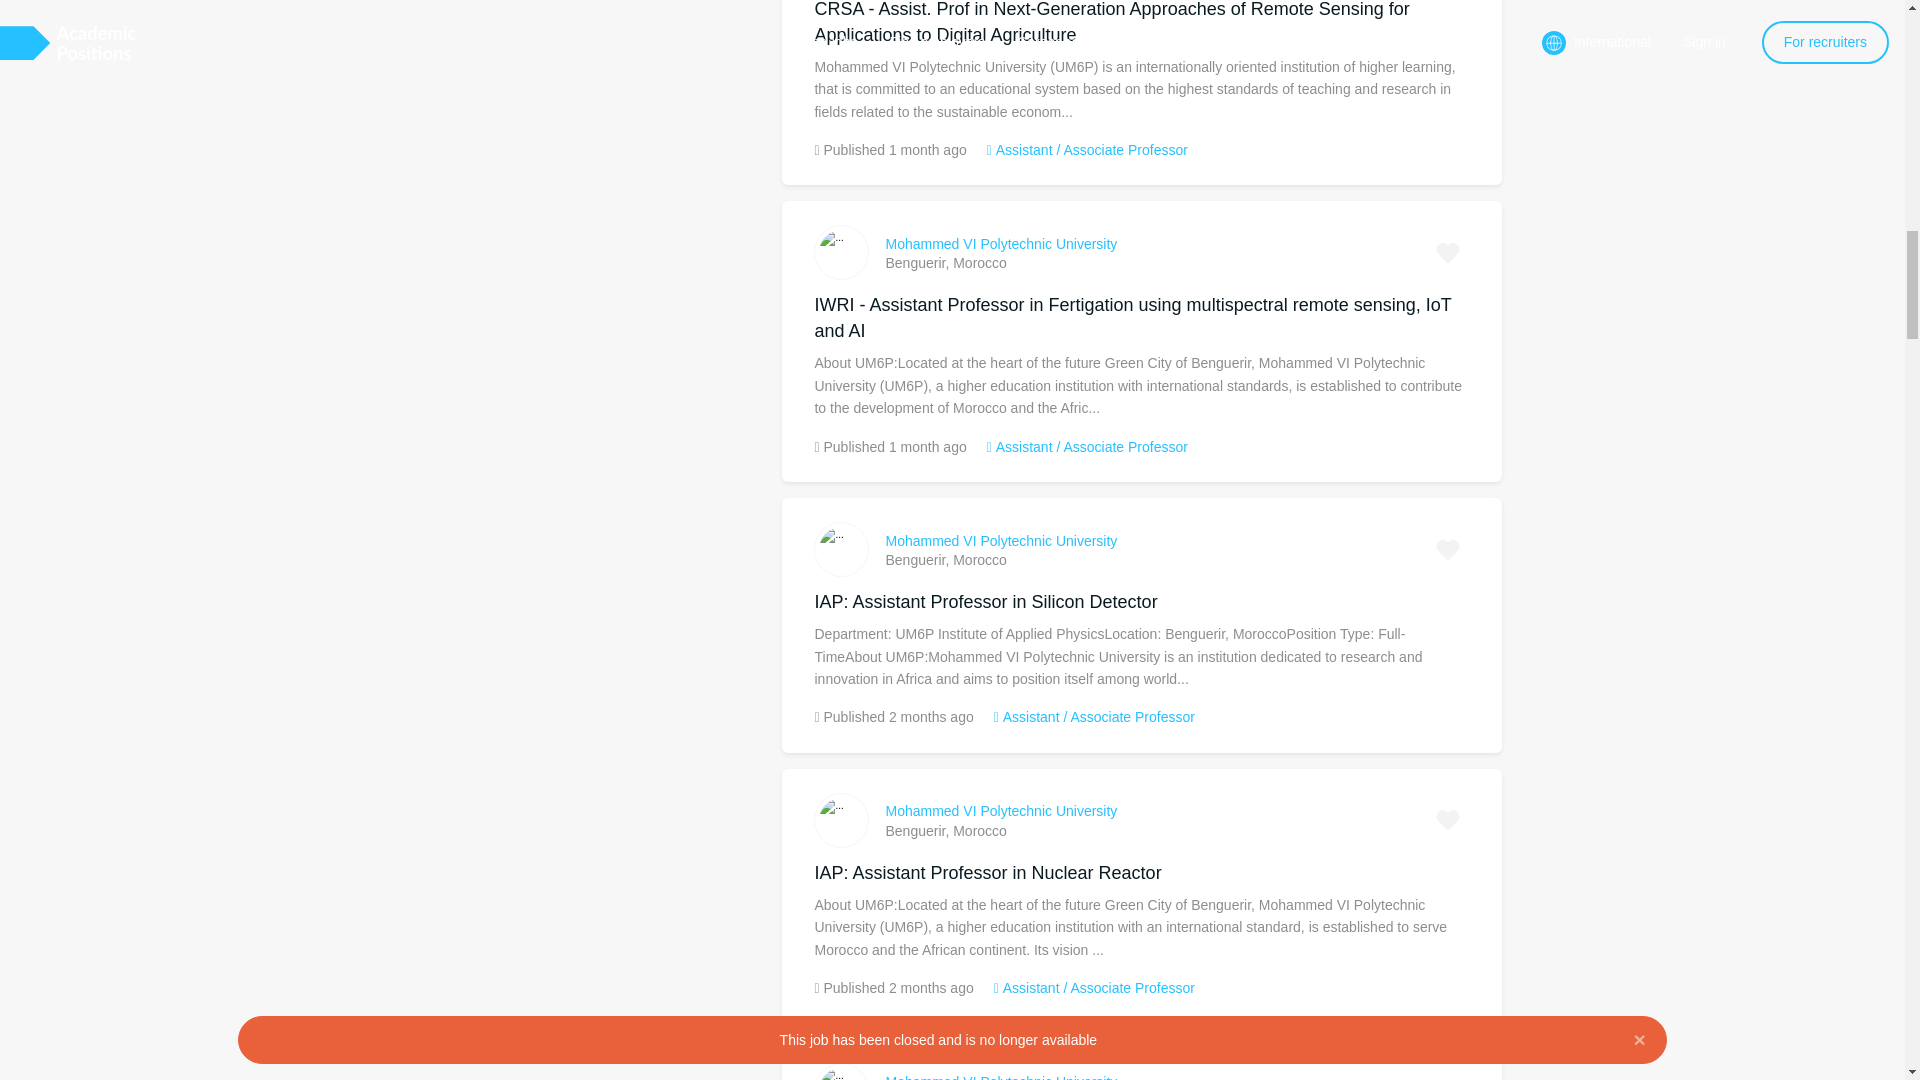  I want to click on Please login to favorite the job., so click(1448, 253).